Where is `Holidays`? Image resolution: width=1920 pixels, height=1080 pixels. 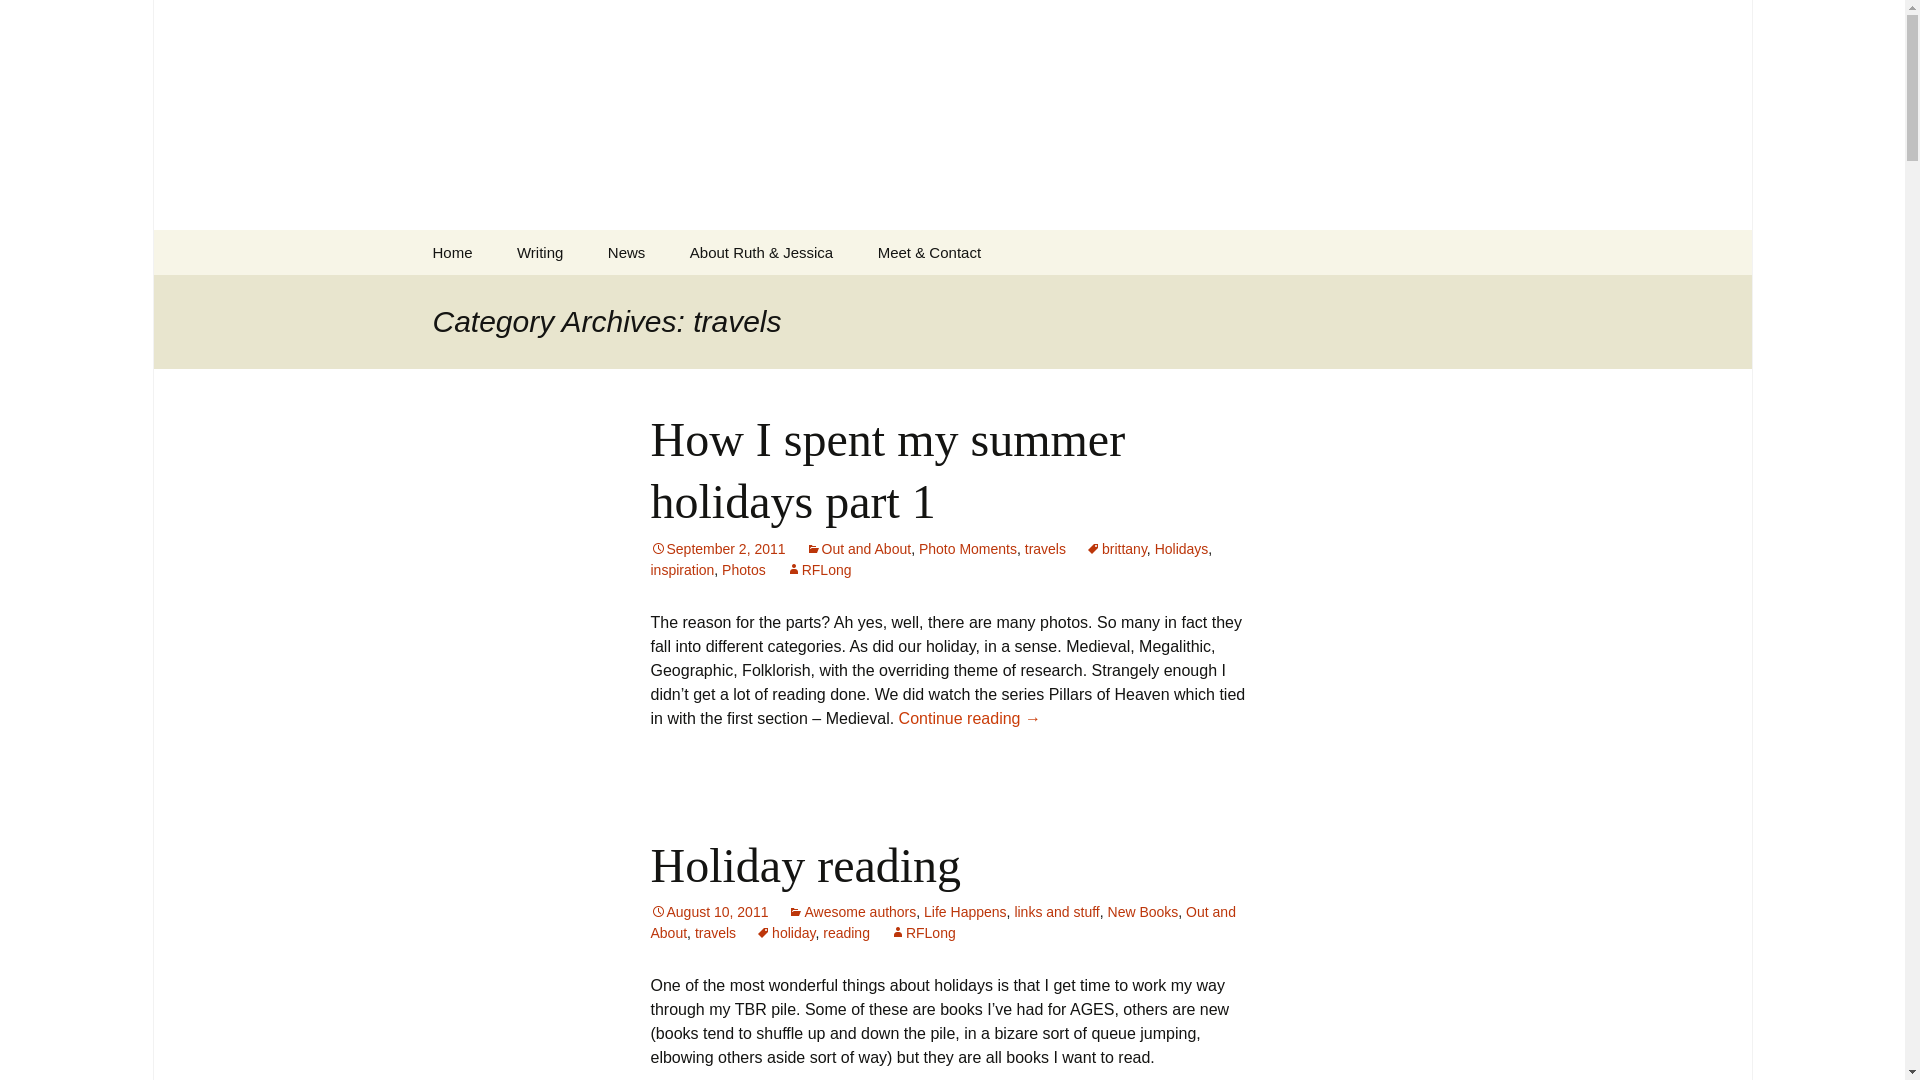
Holidays is located at coordinates (1182, 549).